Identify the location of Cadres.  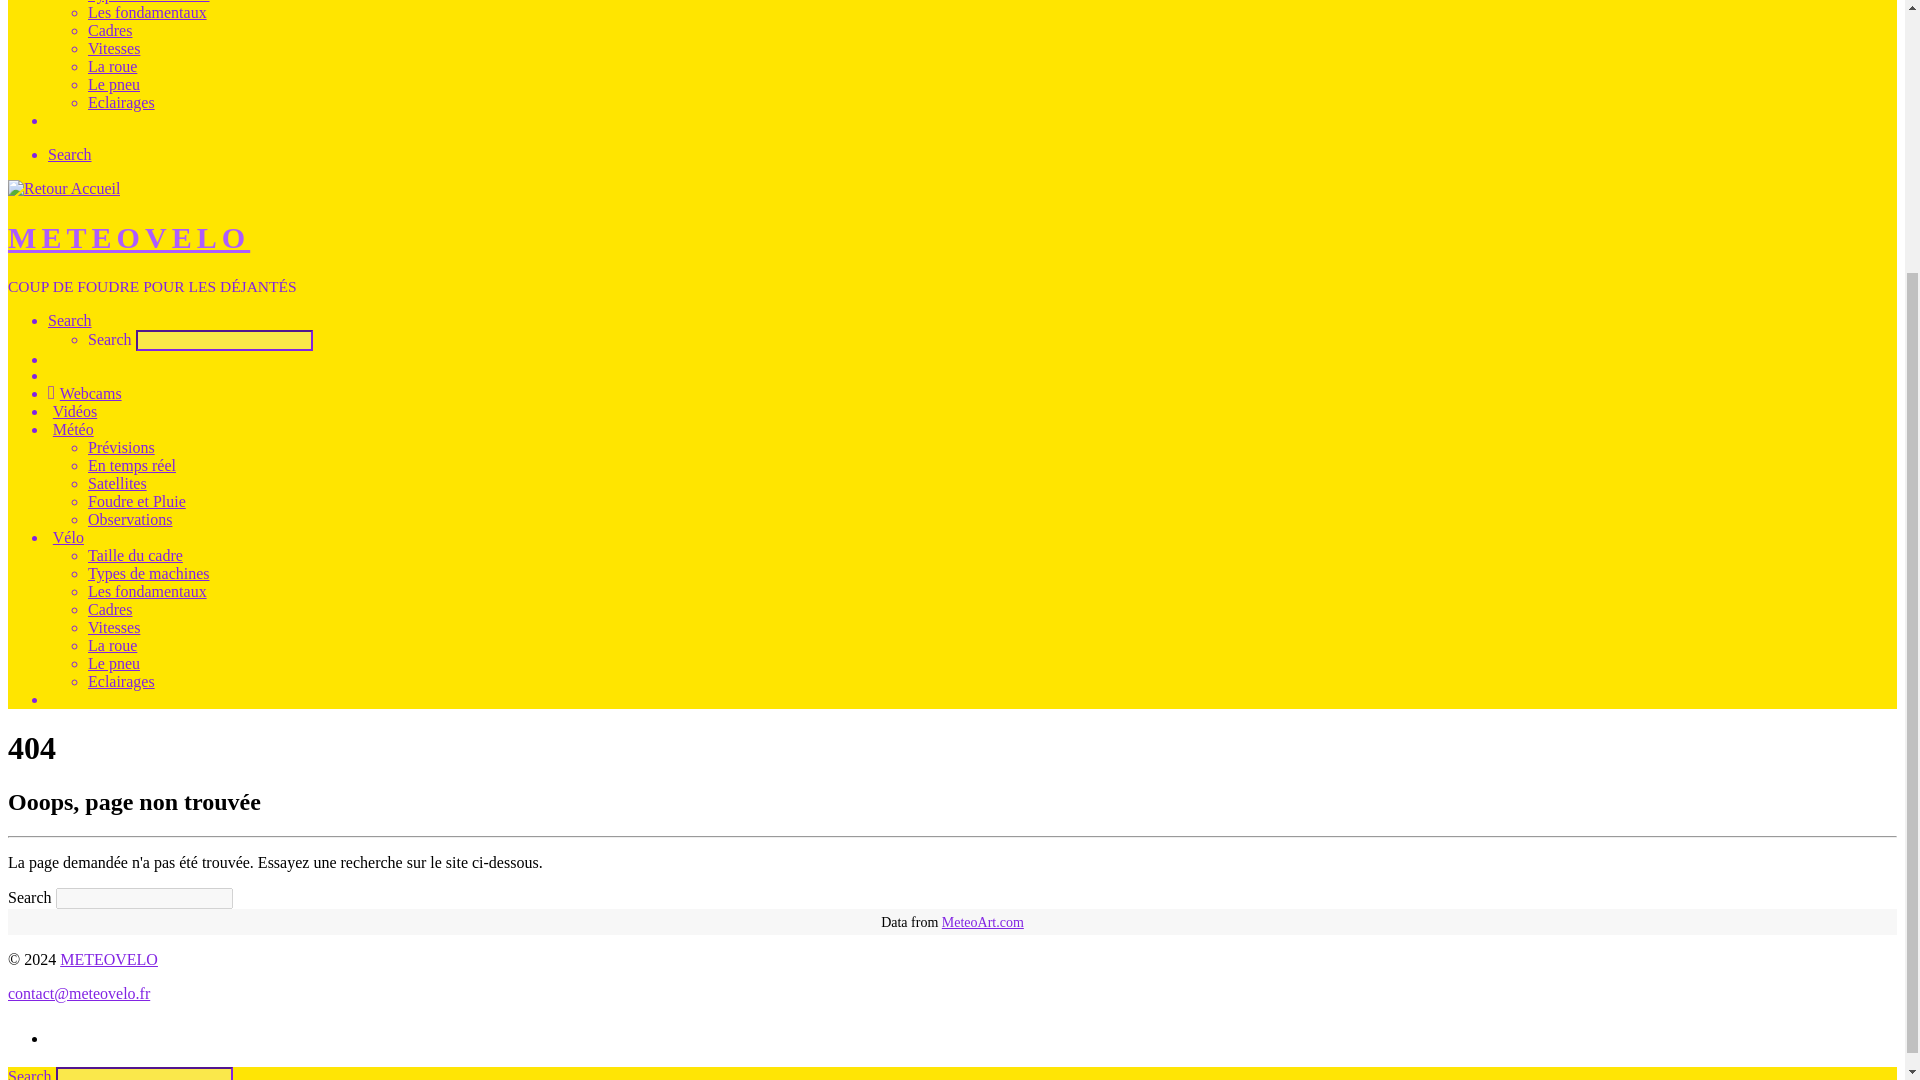
(110, 30).